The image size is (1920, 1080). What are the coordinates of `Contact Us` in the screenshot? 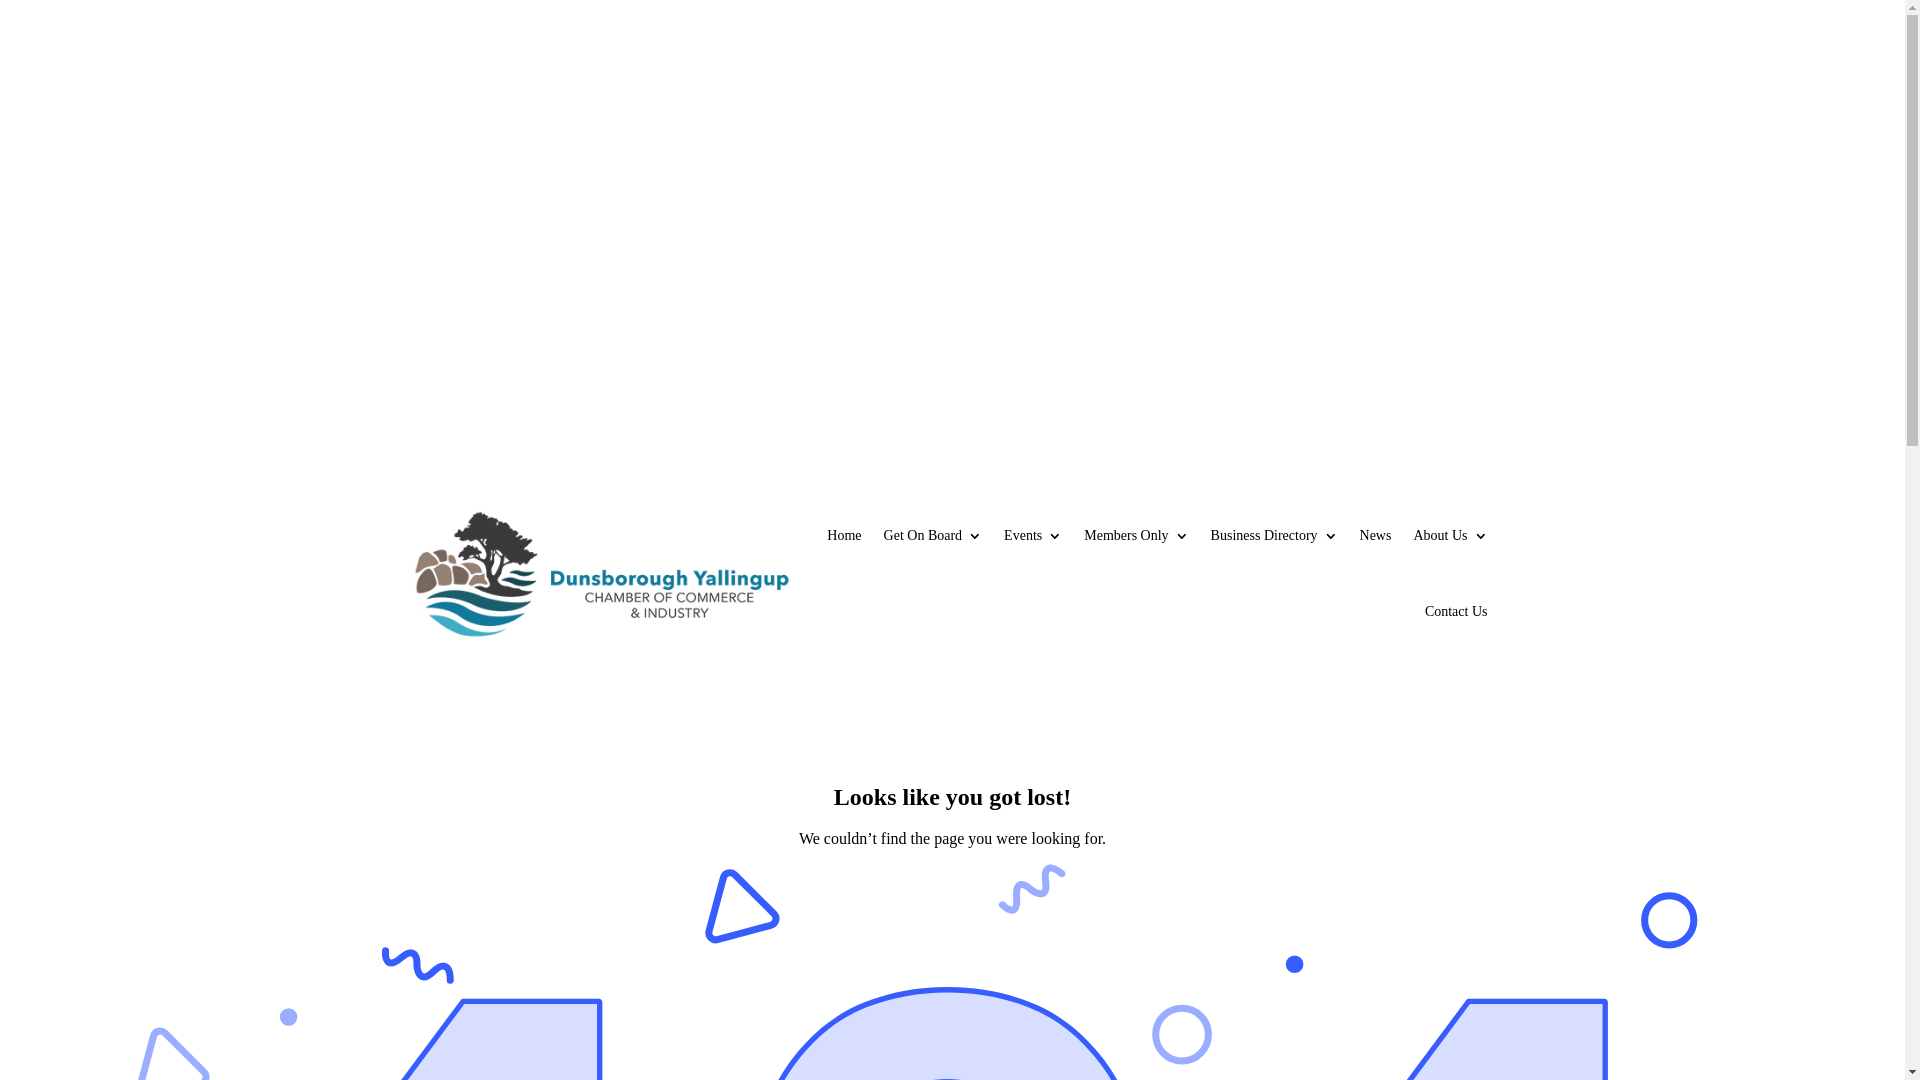 It's located at (1456, 612).